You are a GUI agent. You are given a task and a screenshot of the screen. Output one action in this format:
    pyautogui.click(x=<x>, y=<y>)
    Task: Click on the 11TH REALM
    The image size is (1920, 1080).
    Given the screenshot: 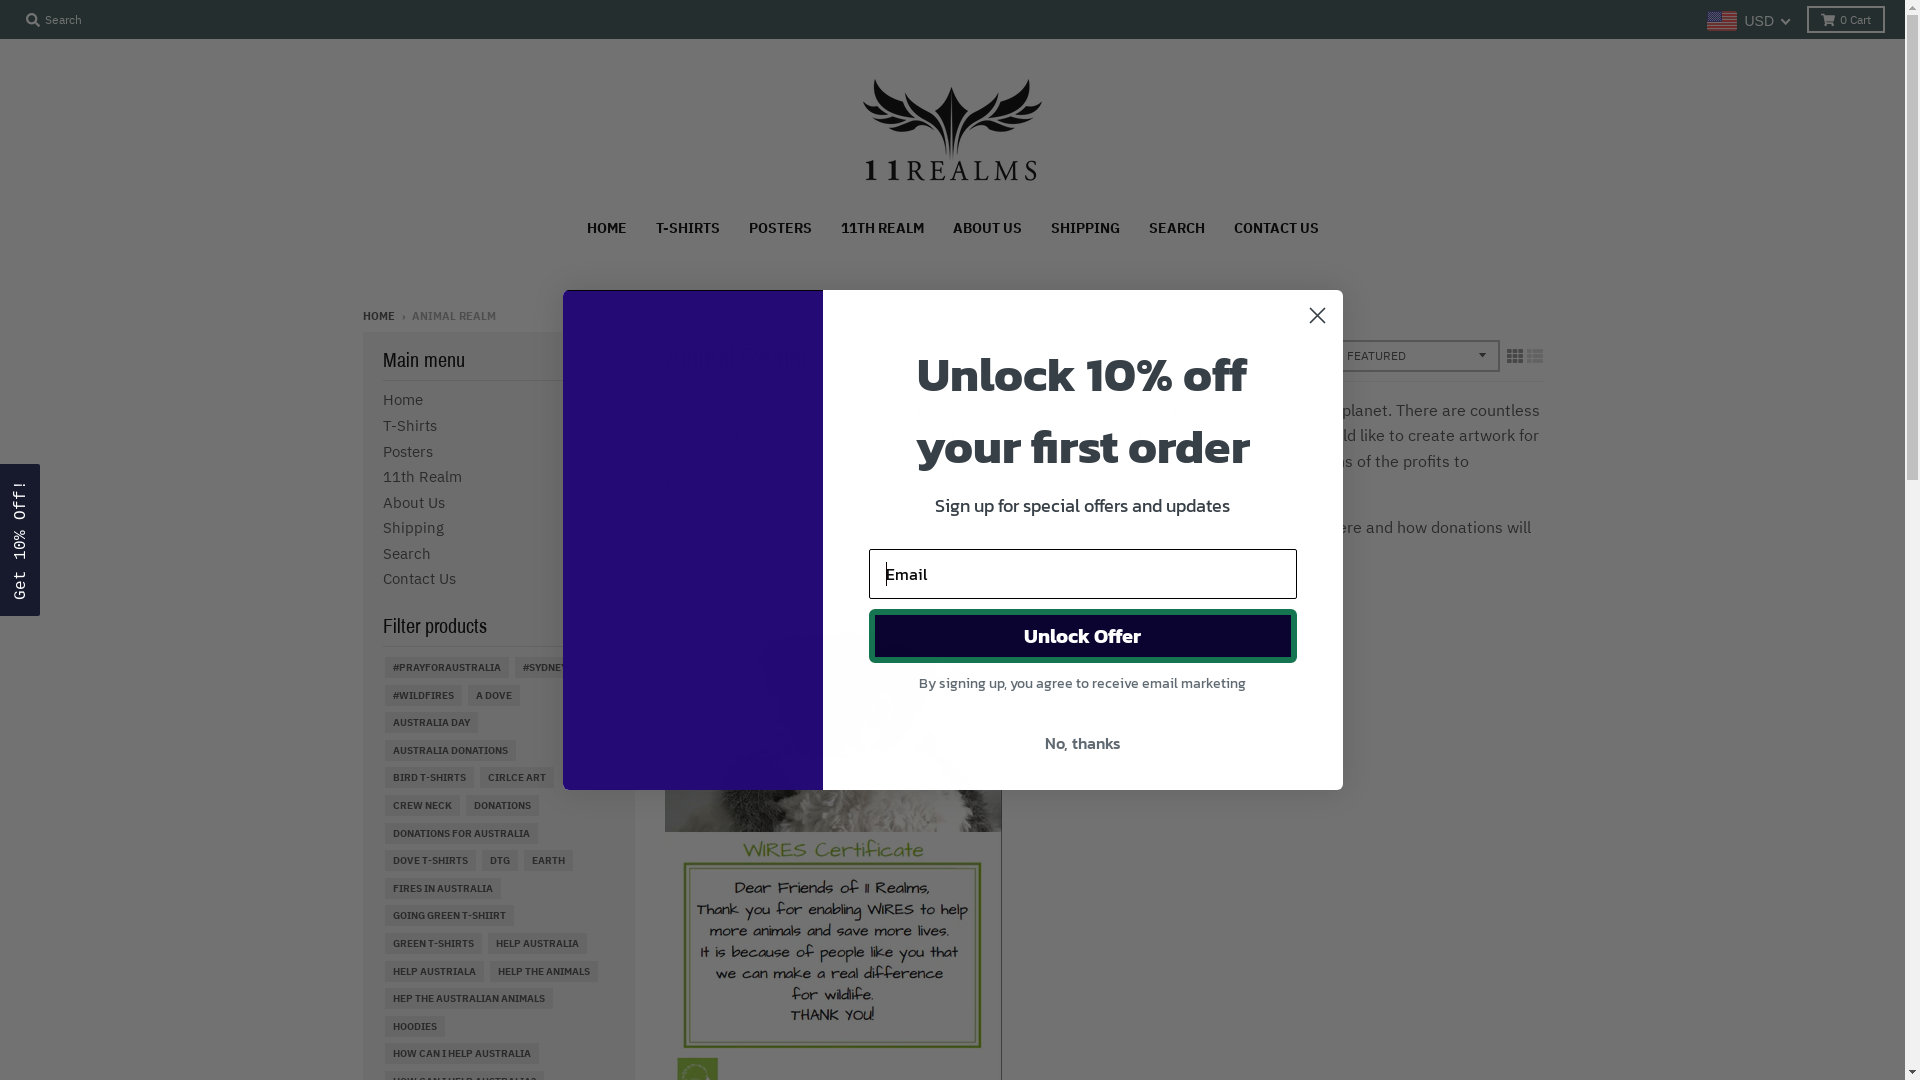 What is the action you would take?
    pyautogui.click(x=882, y=228)
    